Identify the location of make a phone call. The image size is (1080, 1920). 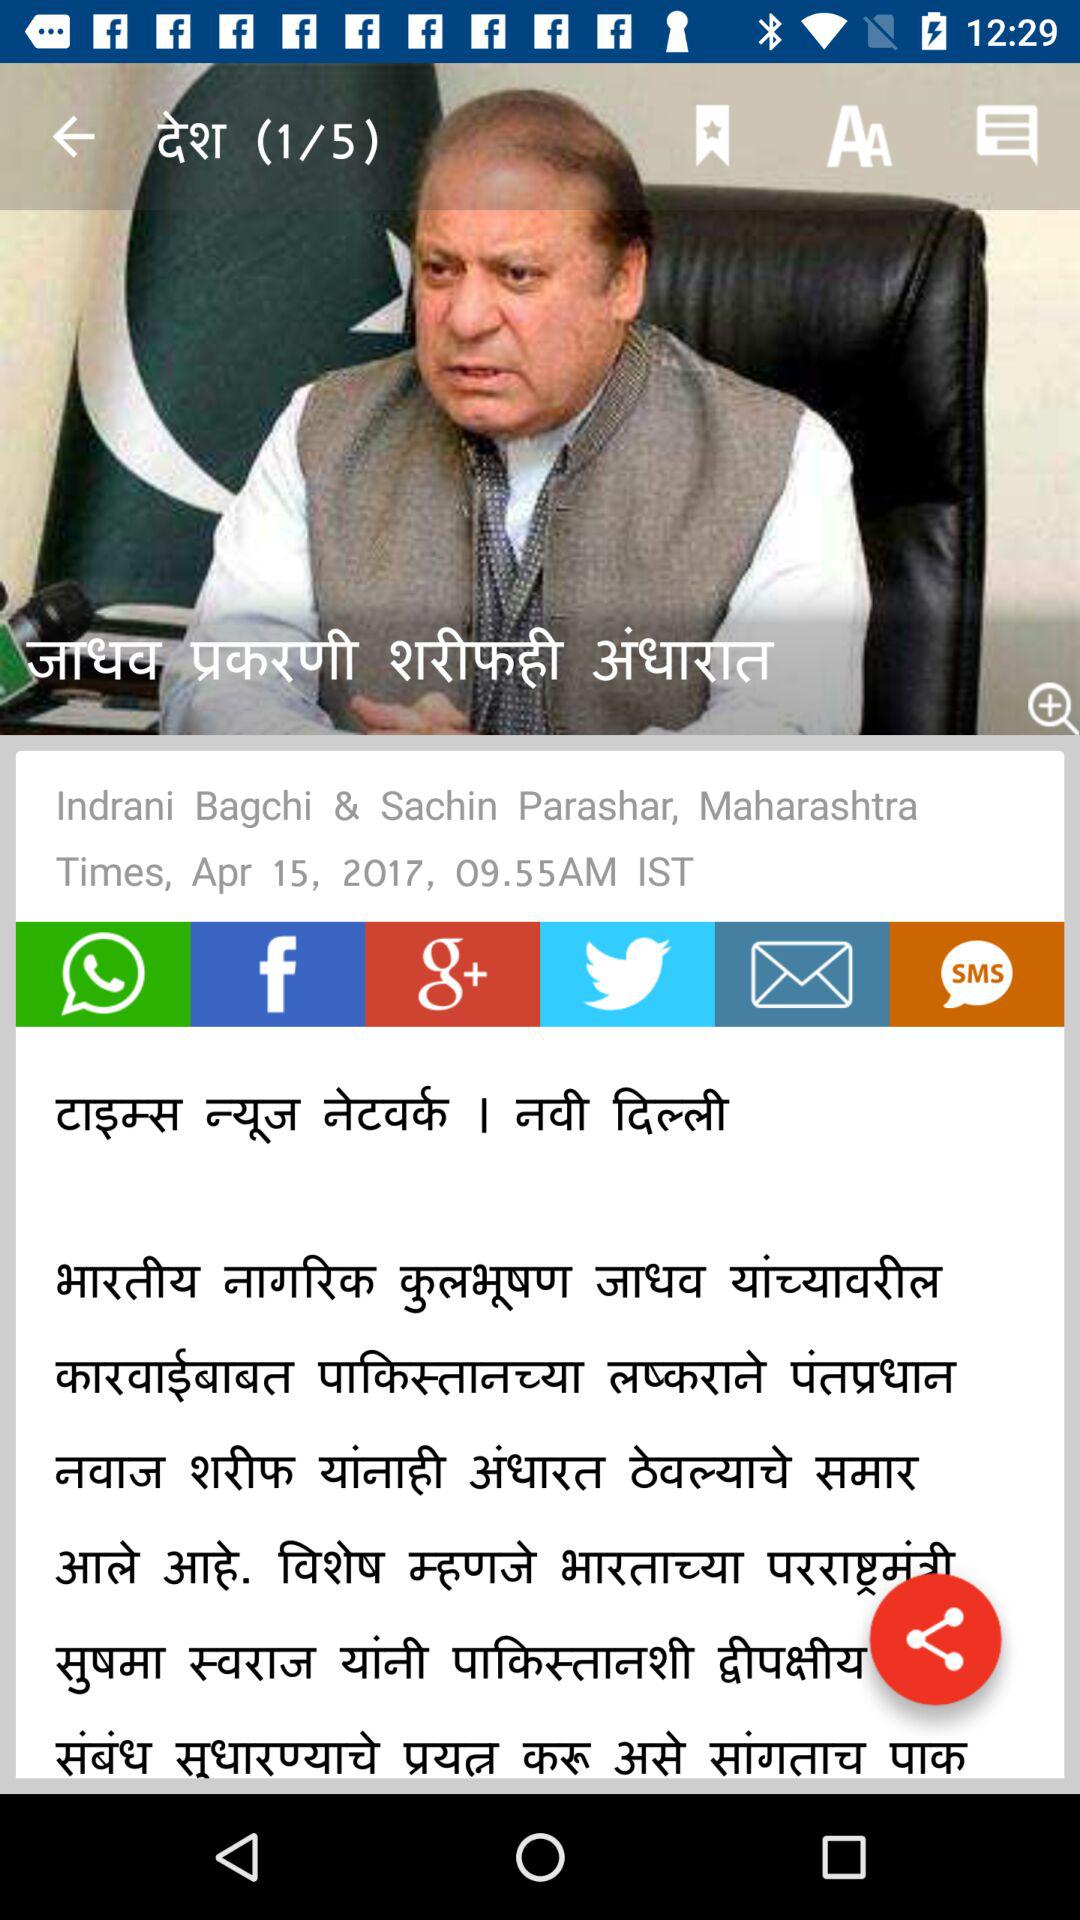
(102, 974).